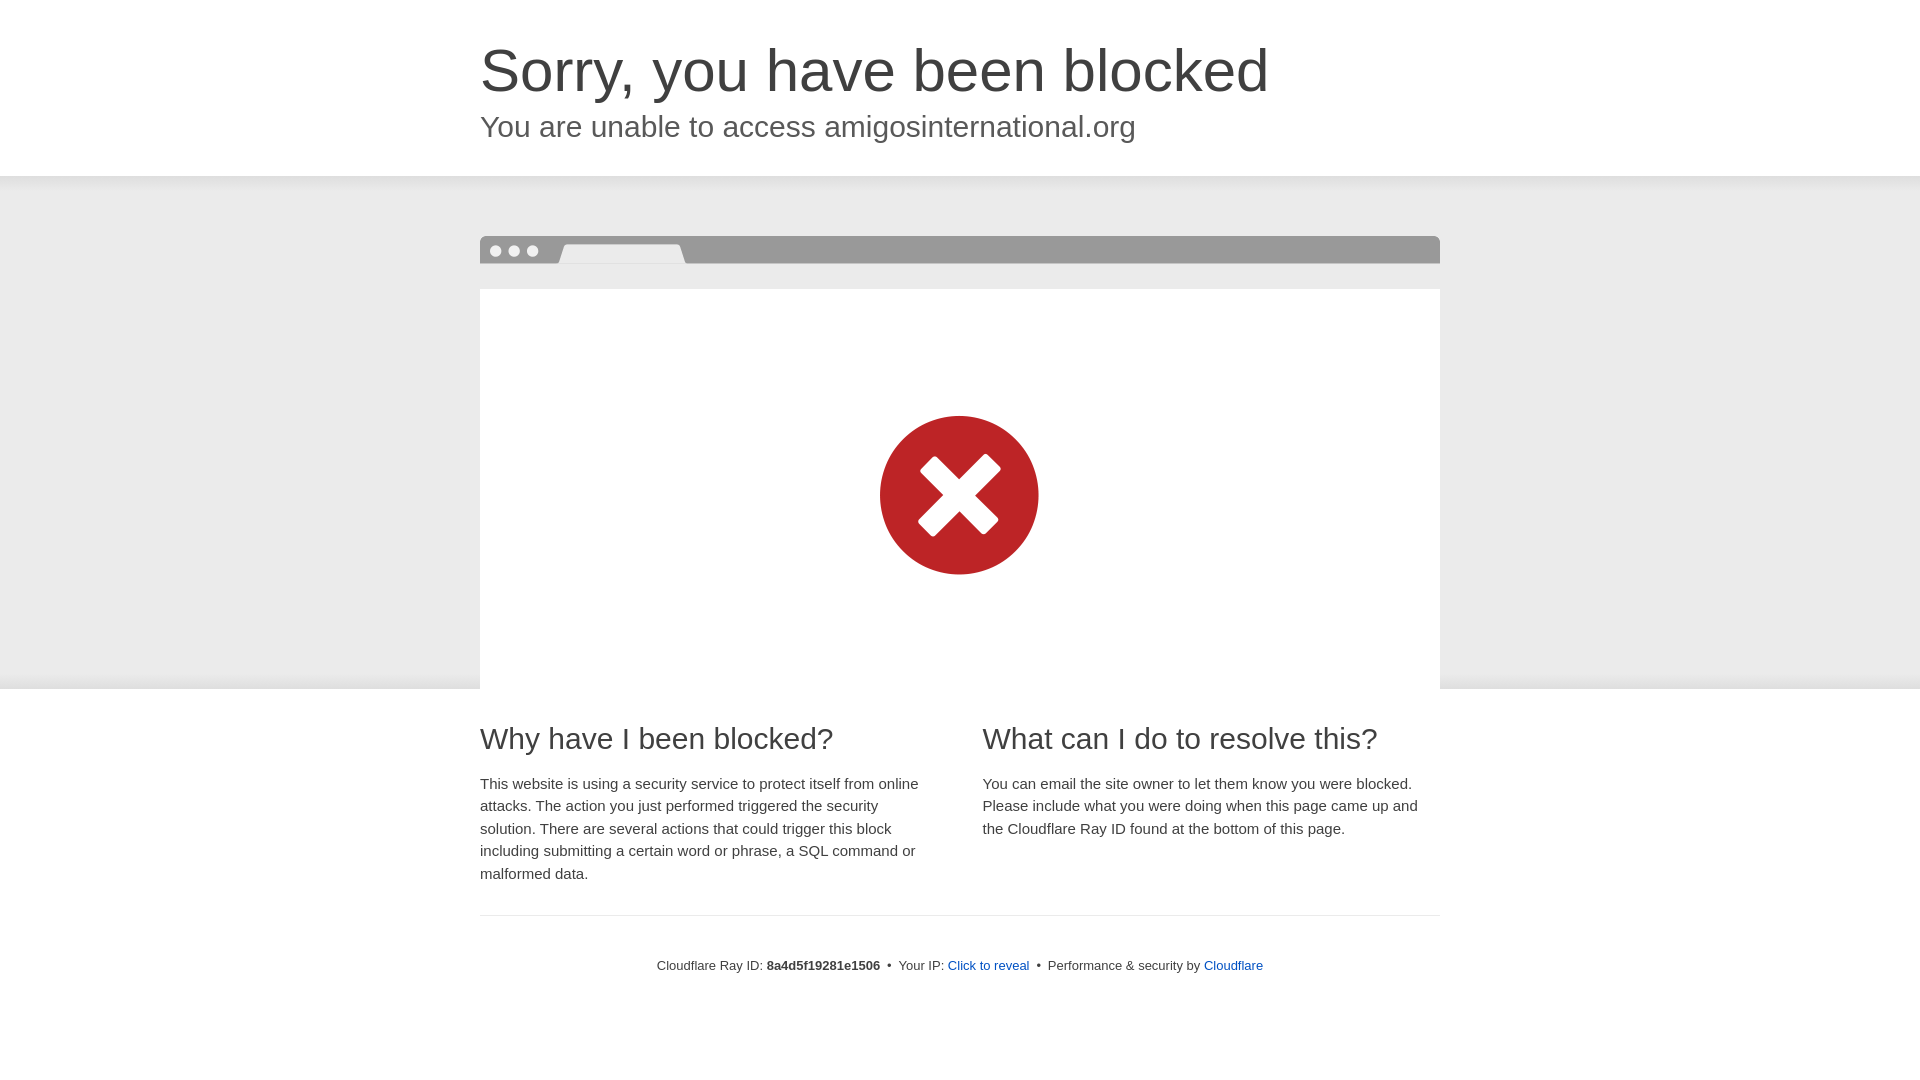 The width and height of the screenshot is (1920, 1080). What do you see at coordinates (1233, 965) in the screenshot?
I see `Cloudflare` at bounding box center [1233, 965].